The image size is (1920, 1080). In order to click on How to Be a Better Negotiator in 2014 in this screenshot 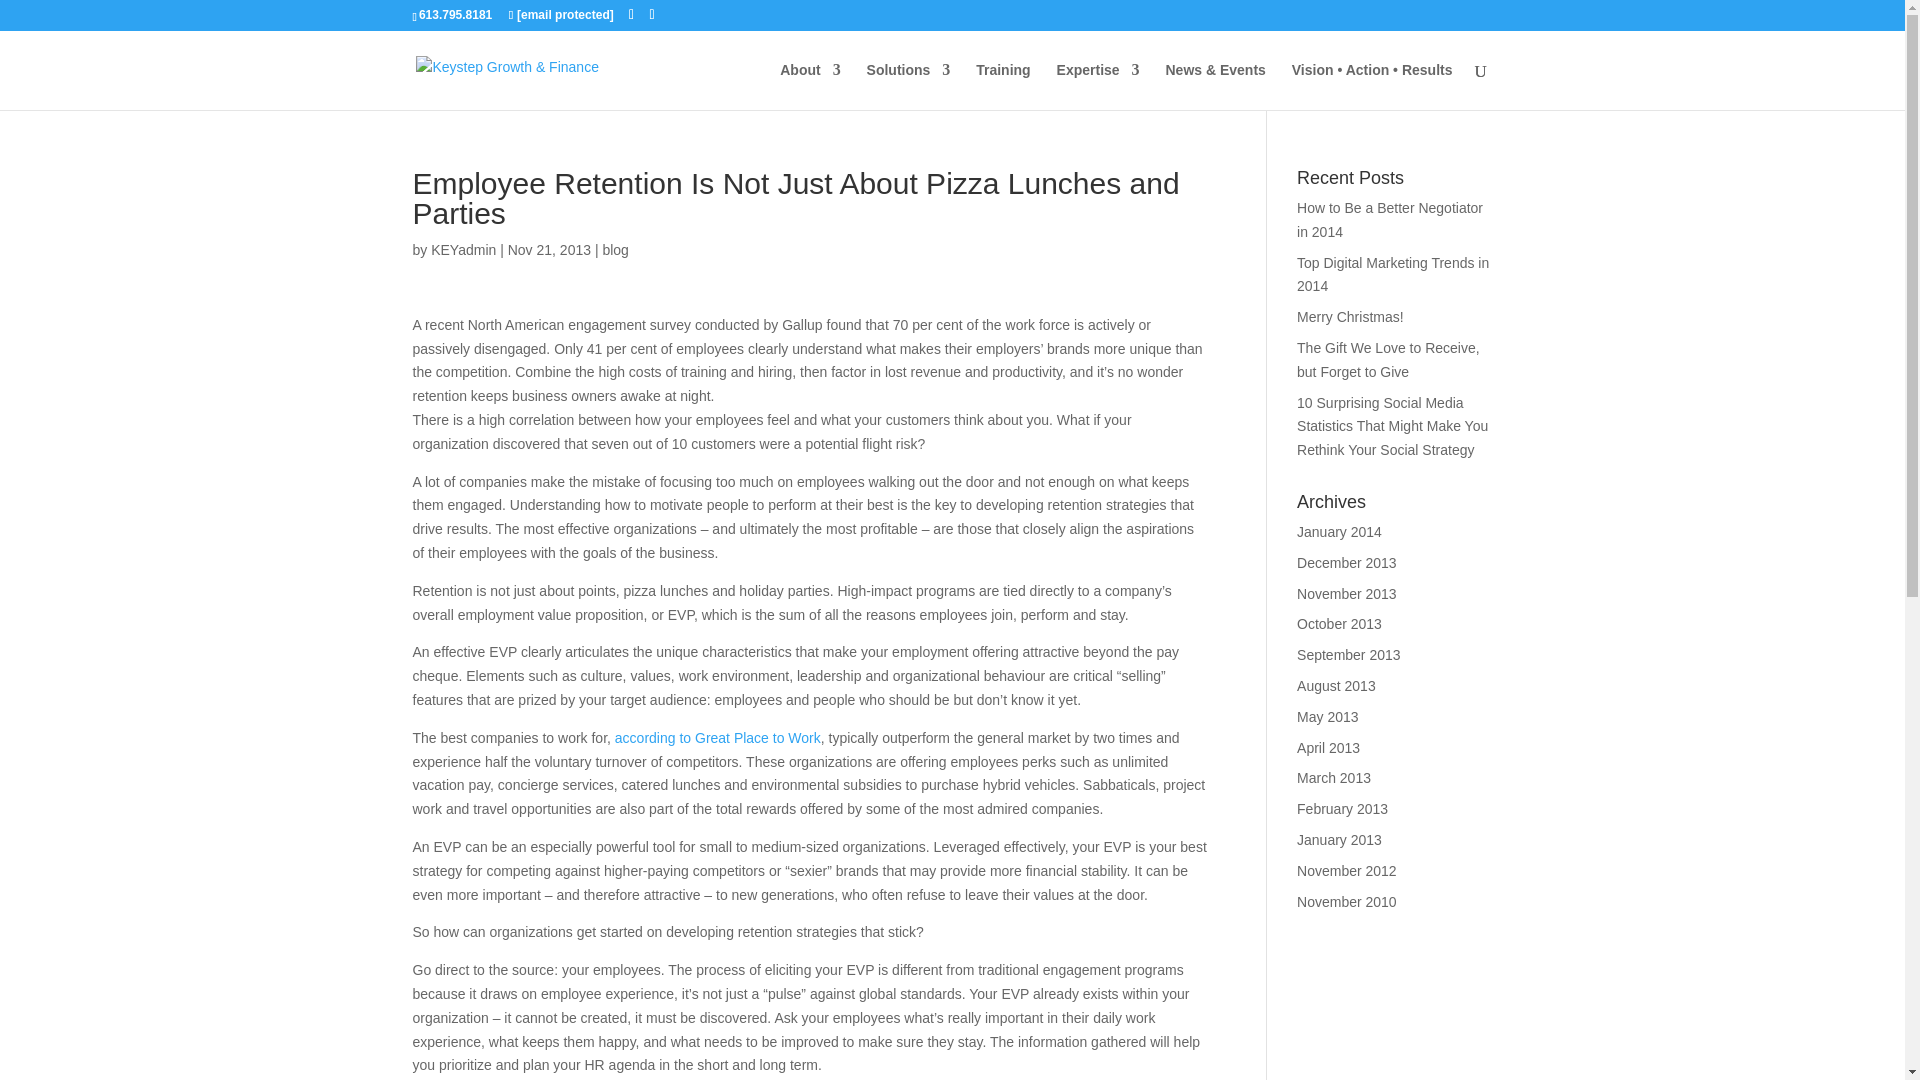, I will do `click(1390, 219)`.